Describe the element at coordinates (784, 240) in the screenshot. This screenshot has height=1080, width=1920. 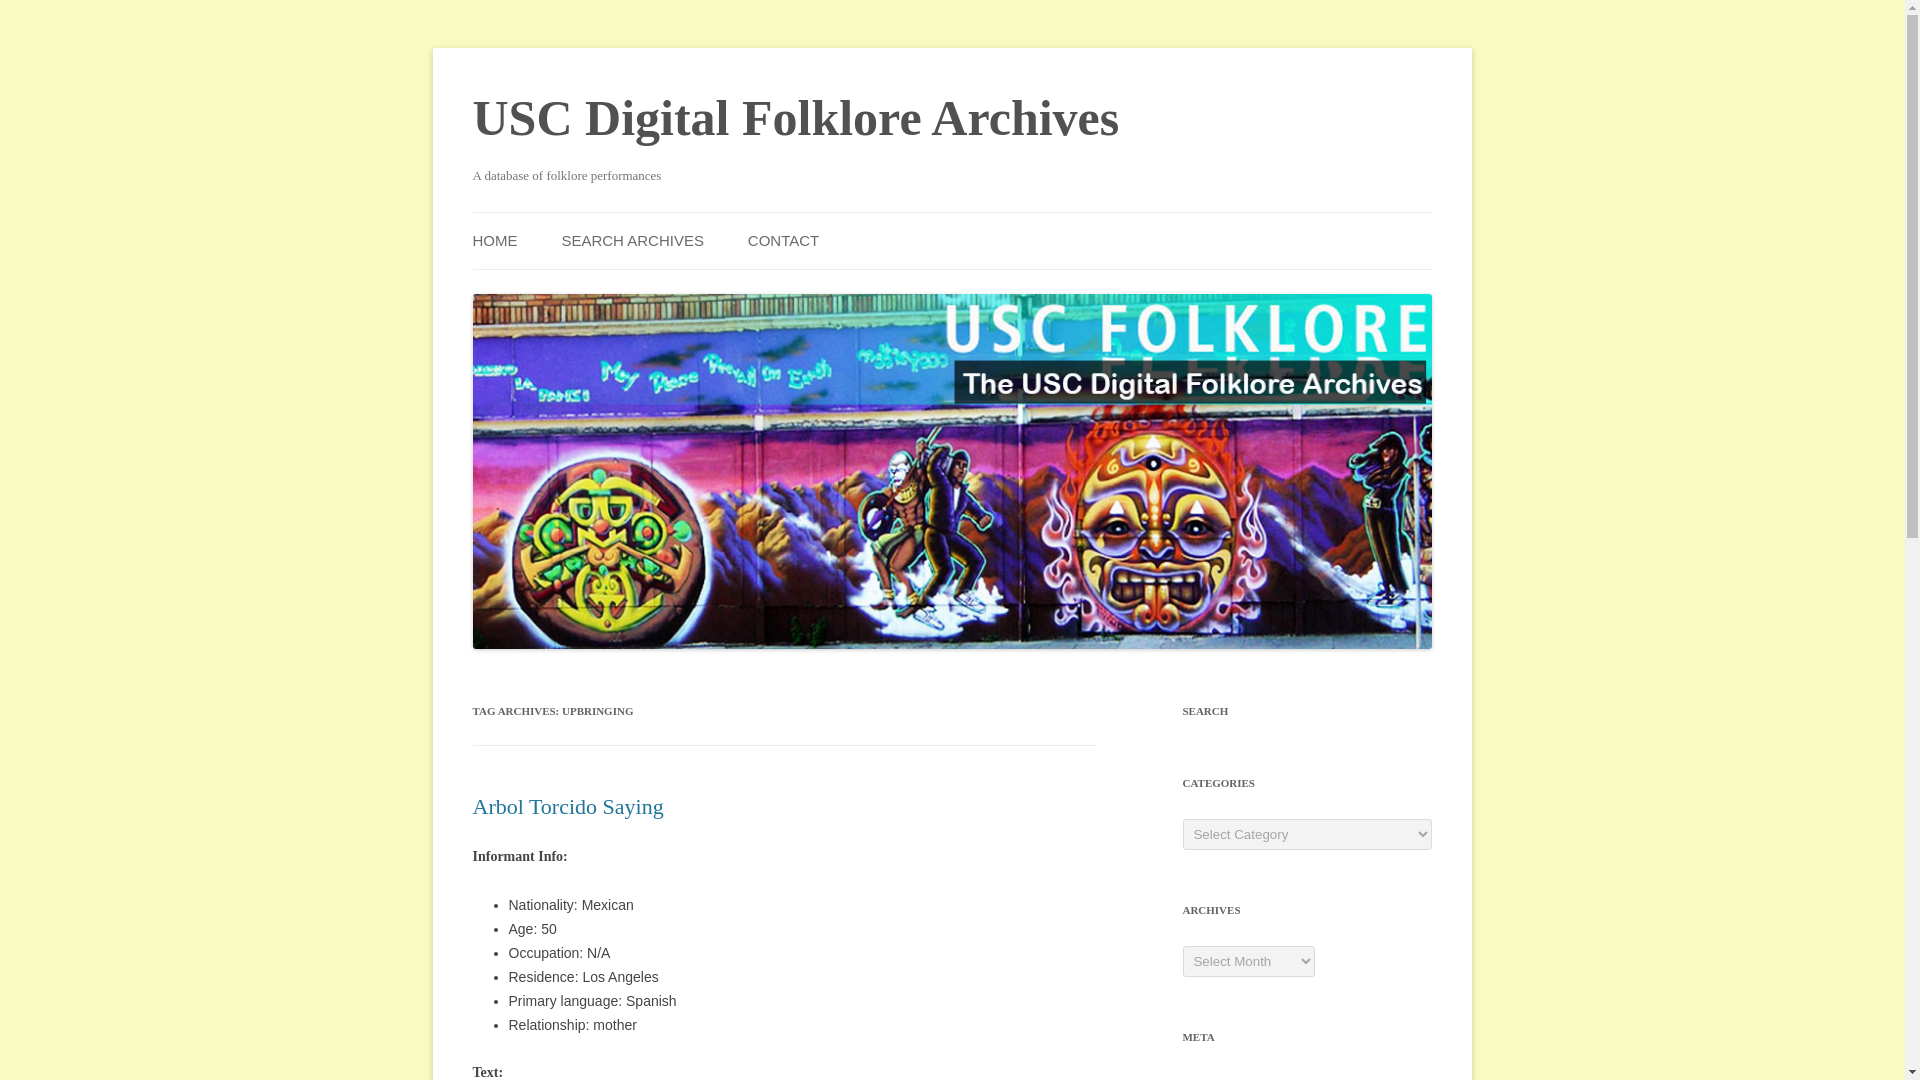
I see `CONTACT` at that location.